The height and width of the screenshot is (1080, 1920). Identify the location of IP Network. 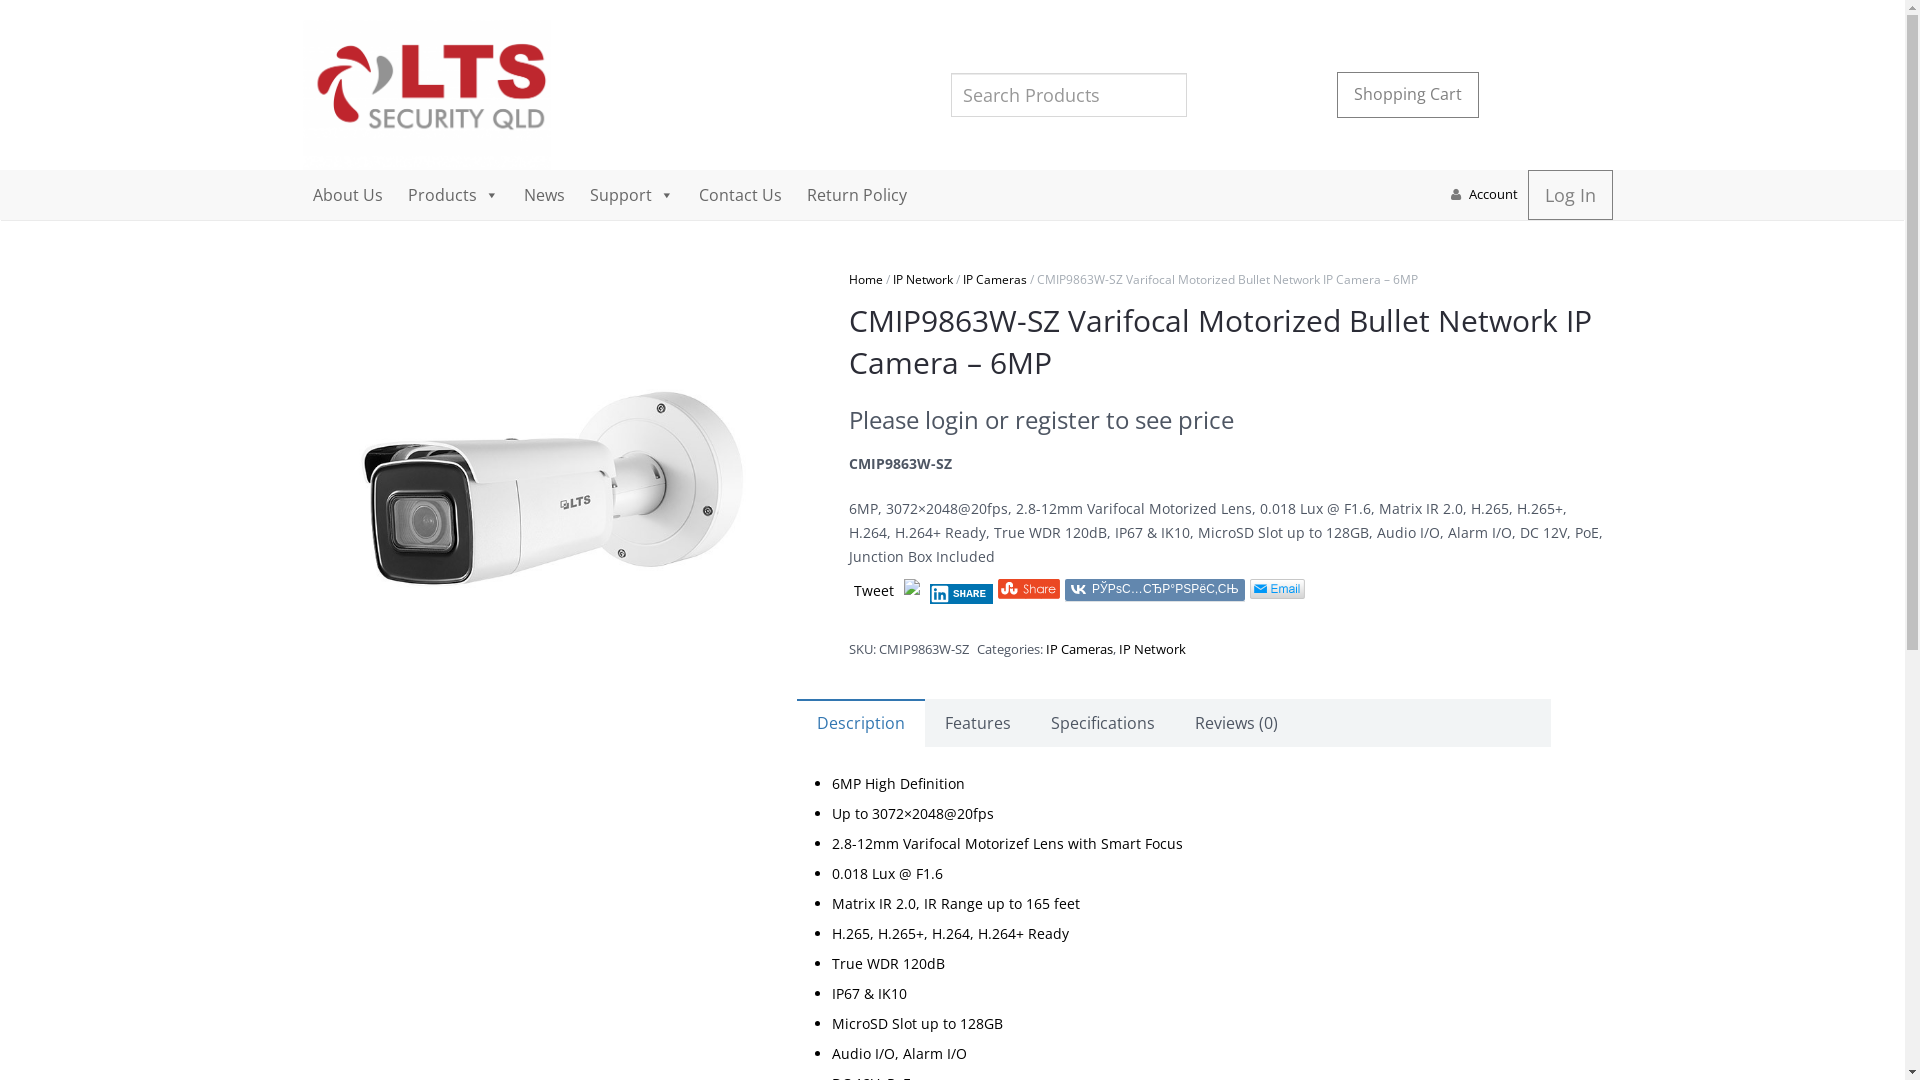
(922, 280).